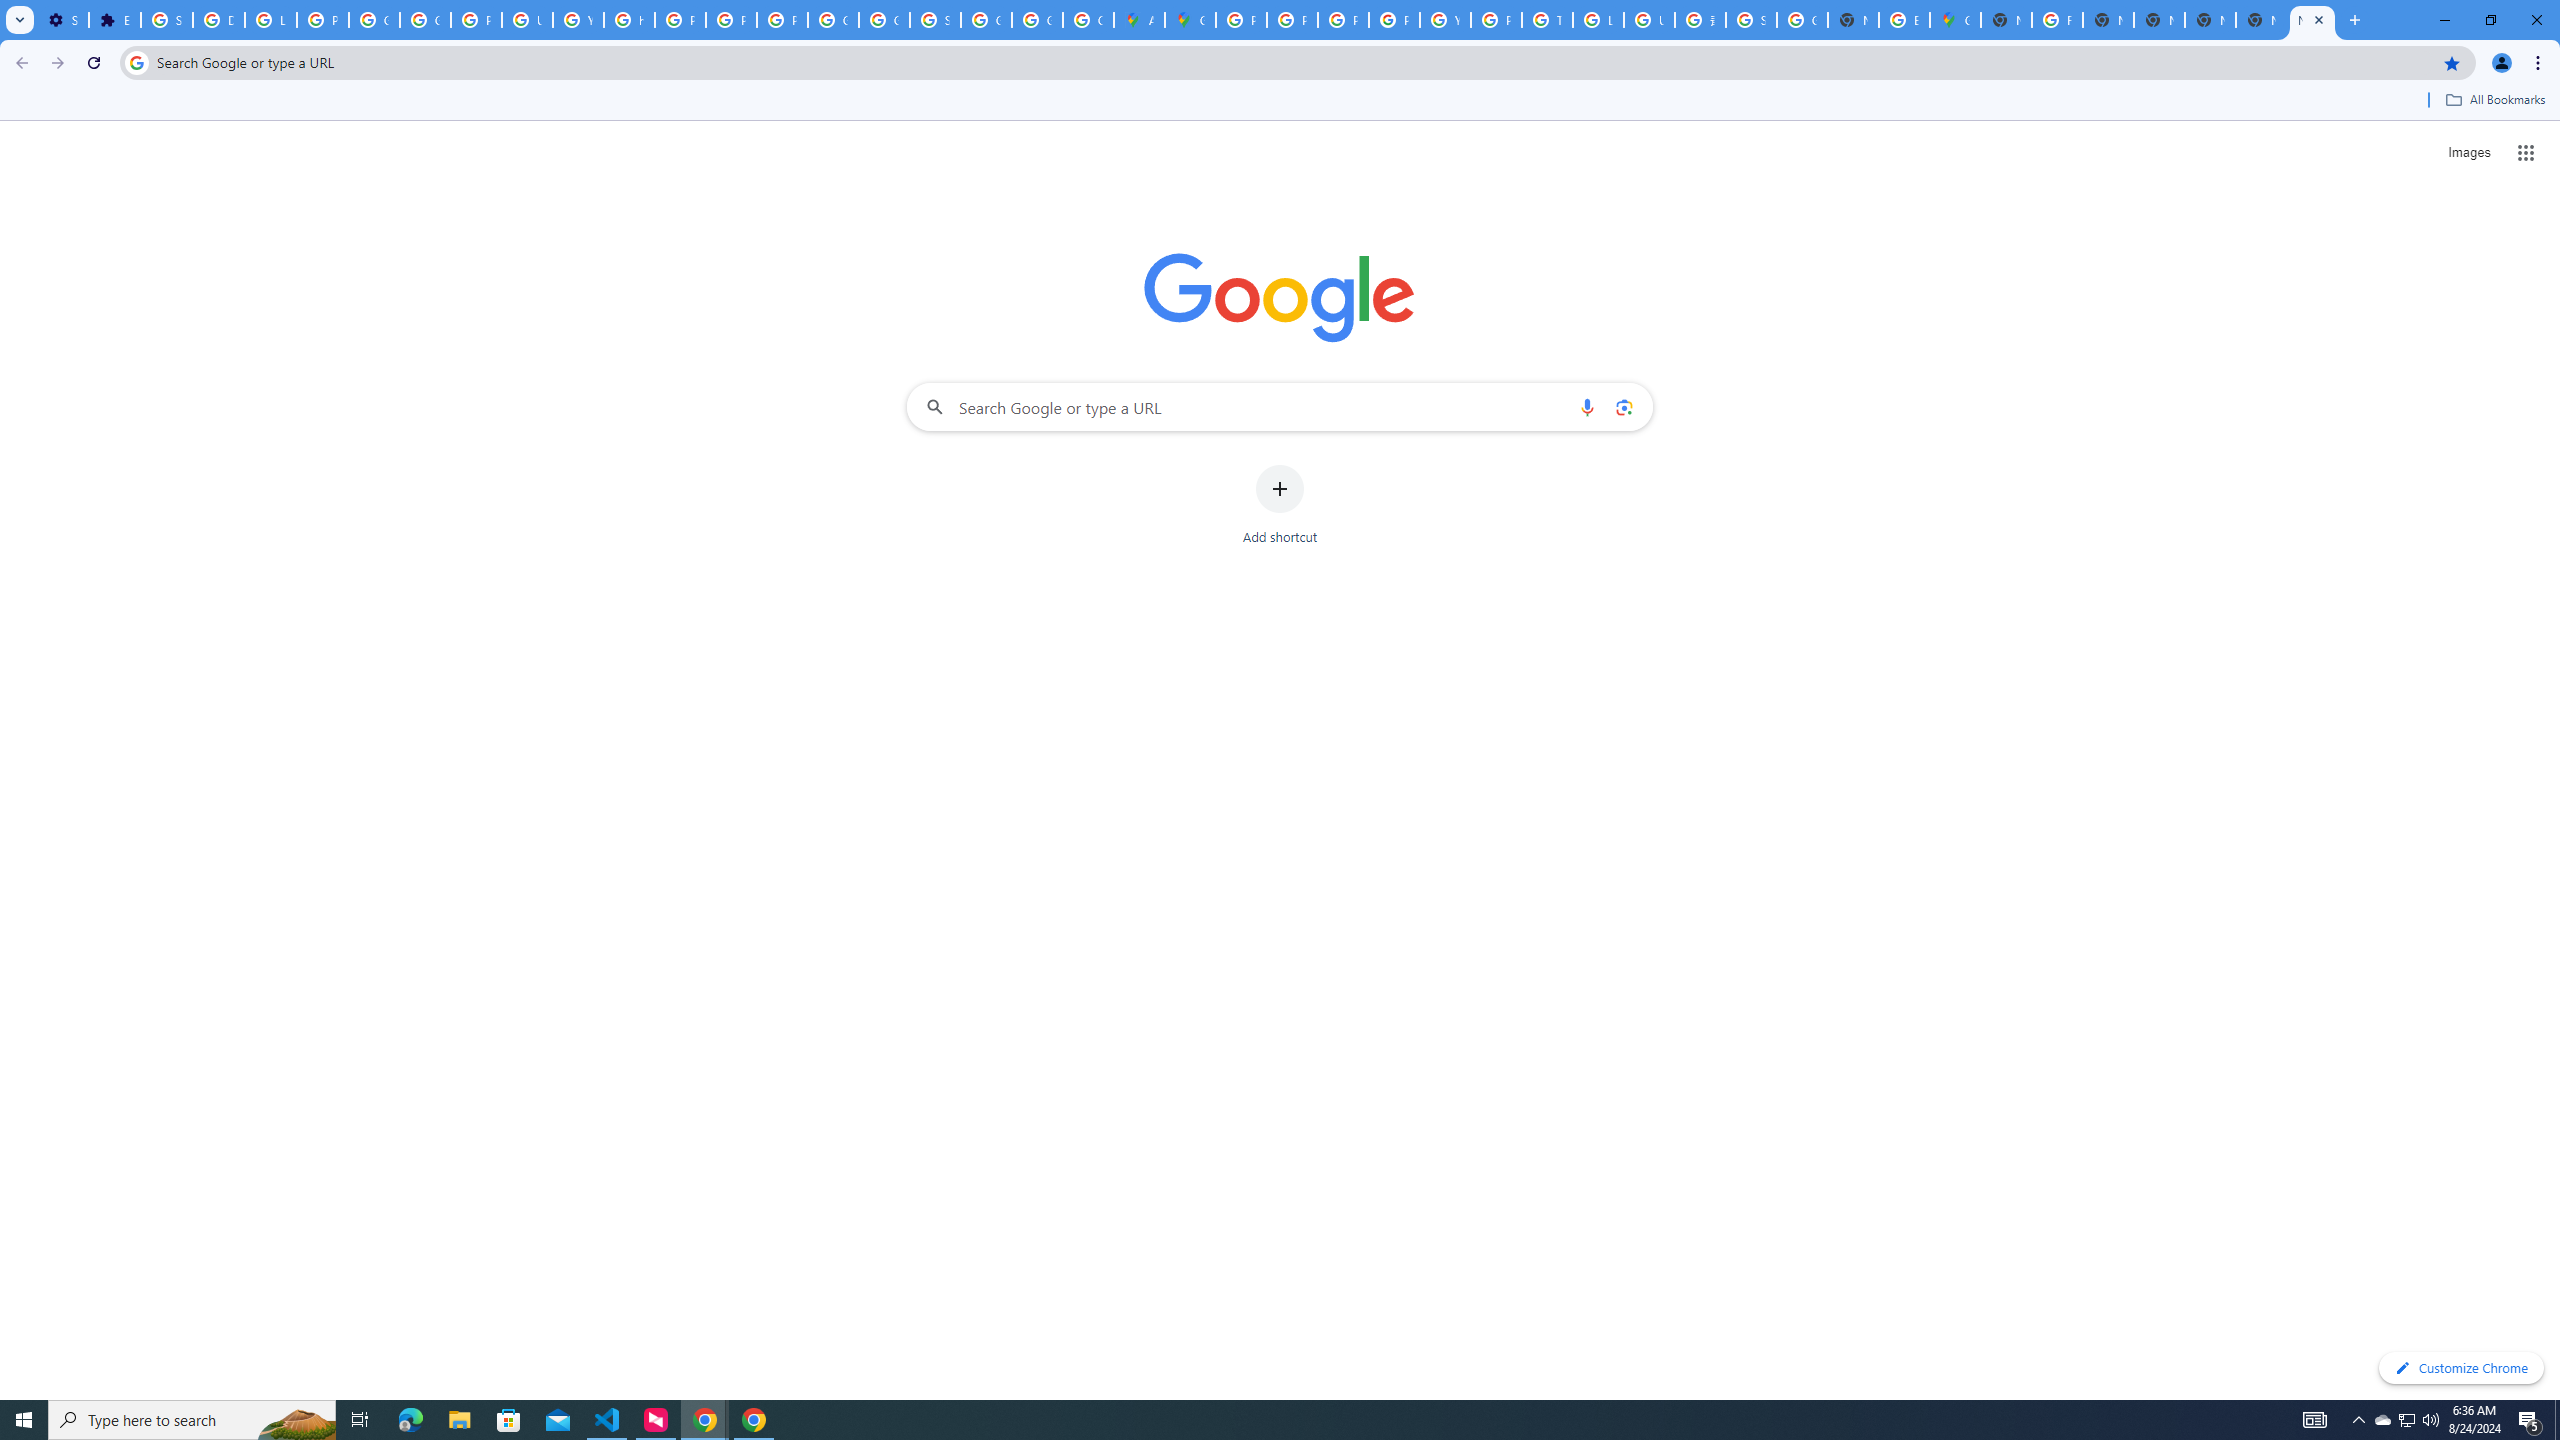  Describe the element at coordinates (2526, 152) in the screenshot. I see `Google apps` at that location.